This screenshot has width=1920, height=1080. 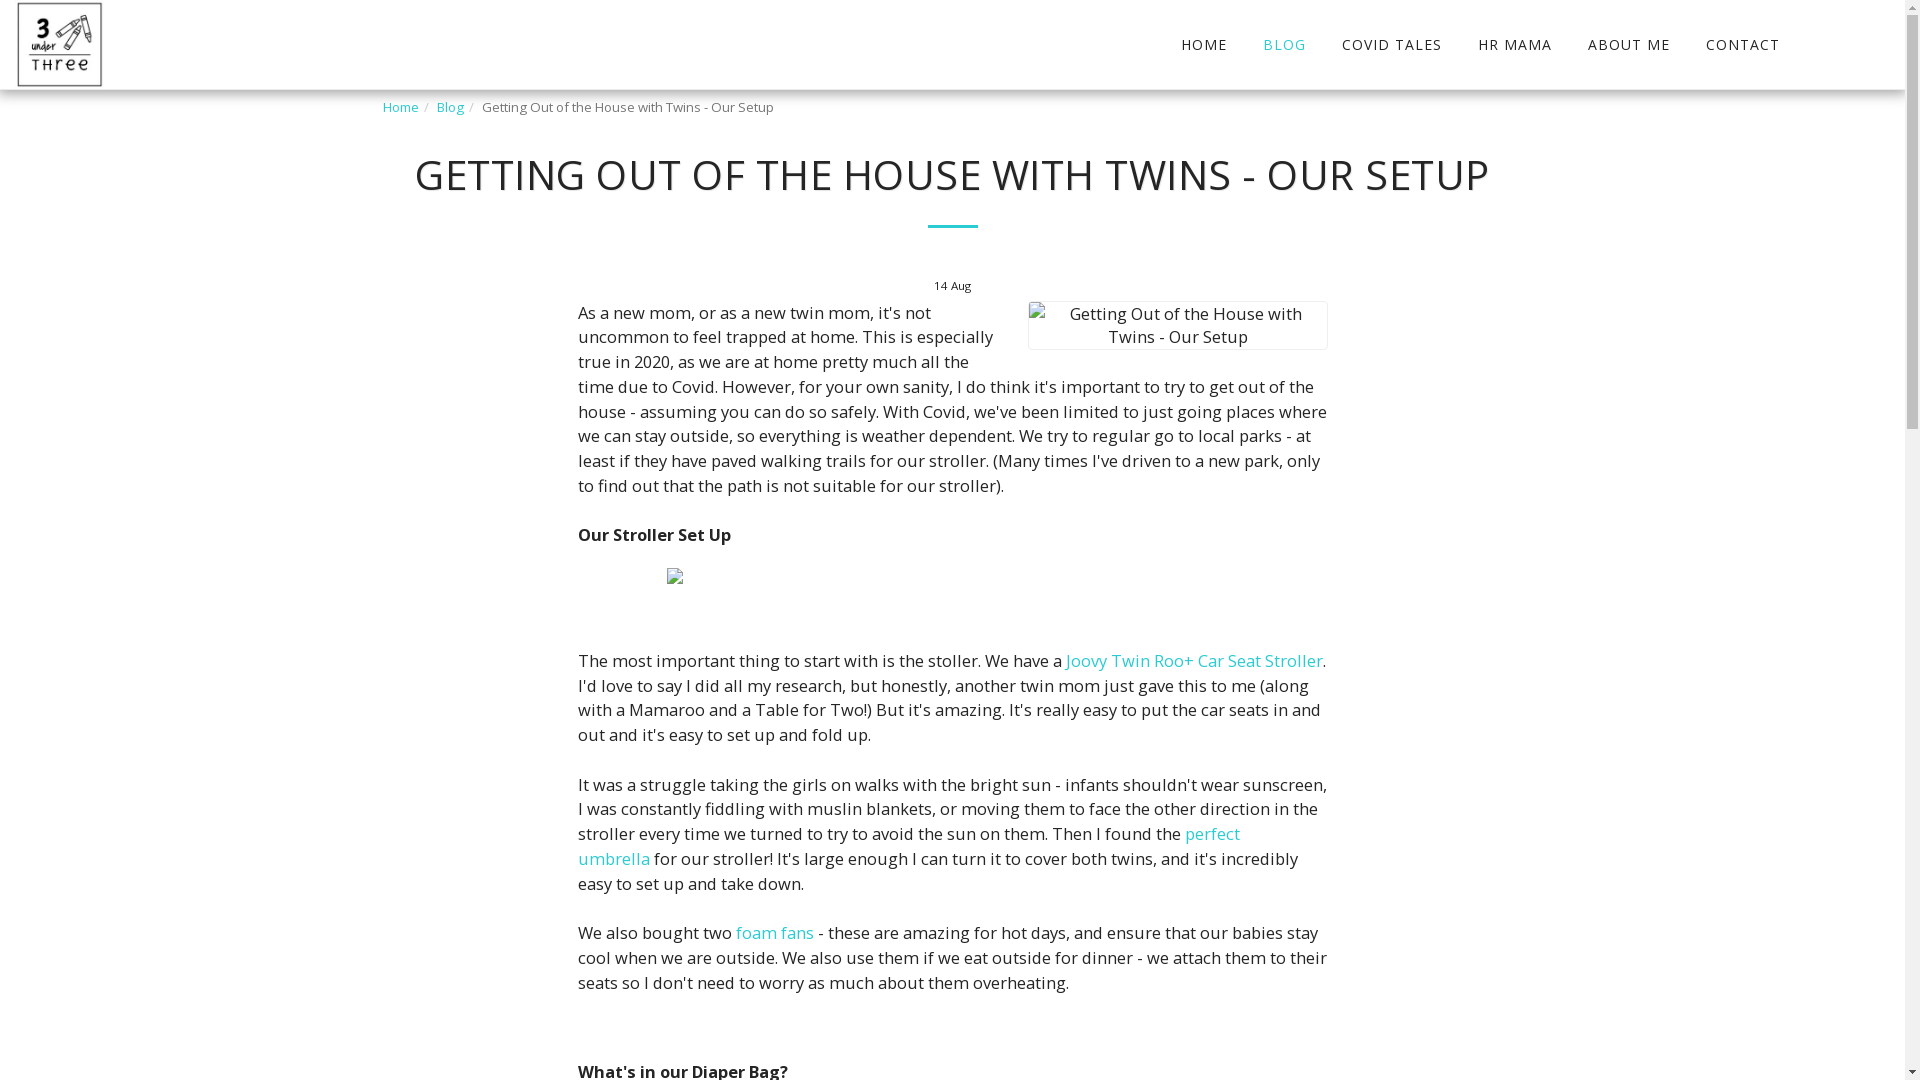 What do you see at coordinates (1815, 45) in the screenshot?
I see ` ` at bounding box center [1815, 45].